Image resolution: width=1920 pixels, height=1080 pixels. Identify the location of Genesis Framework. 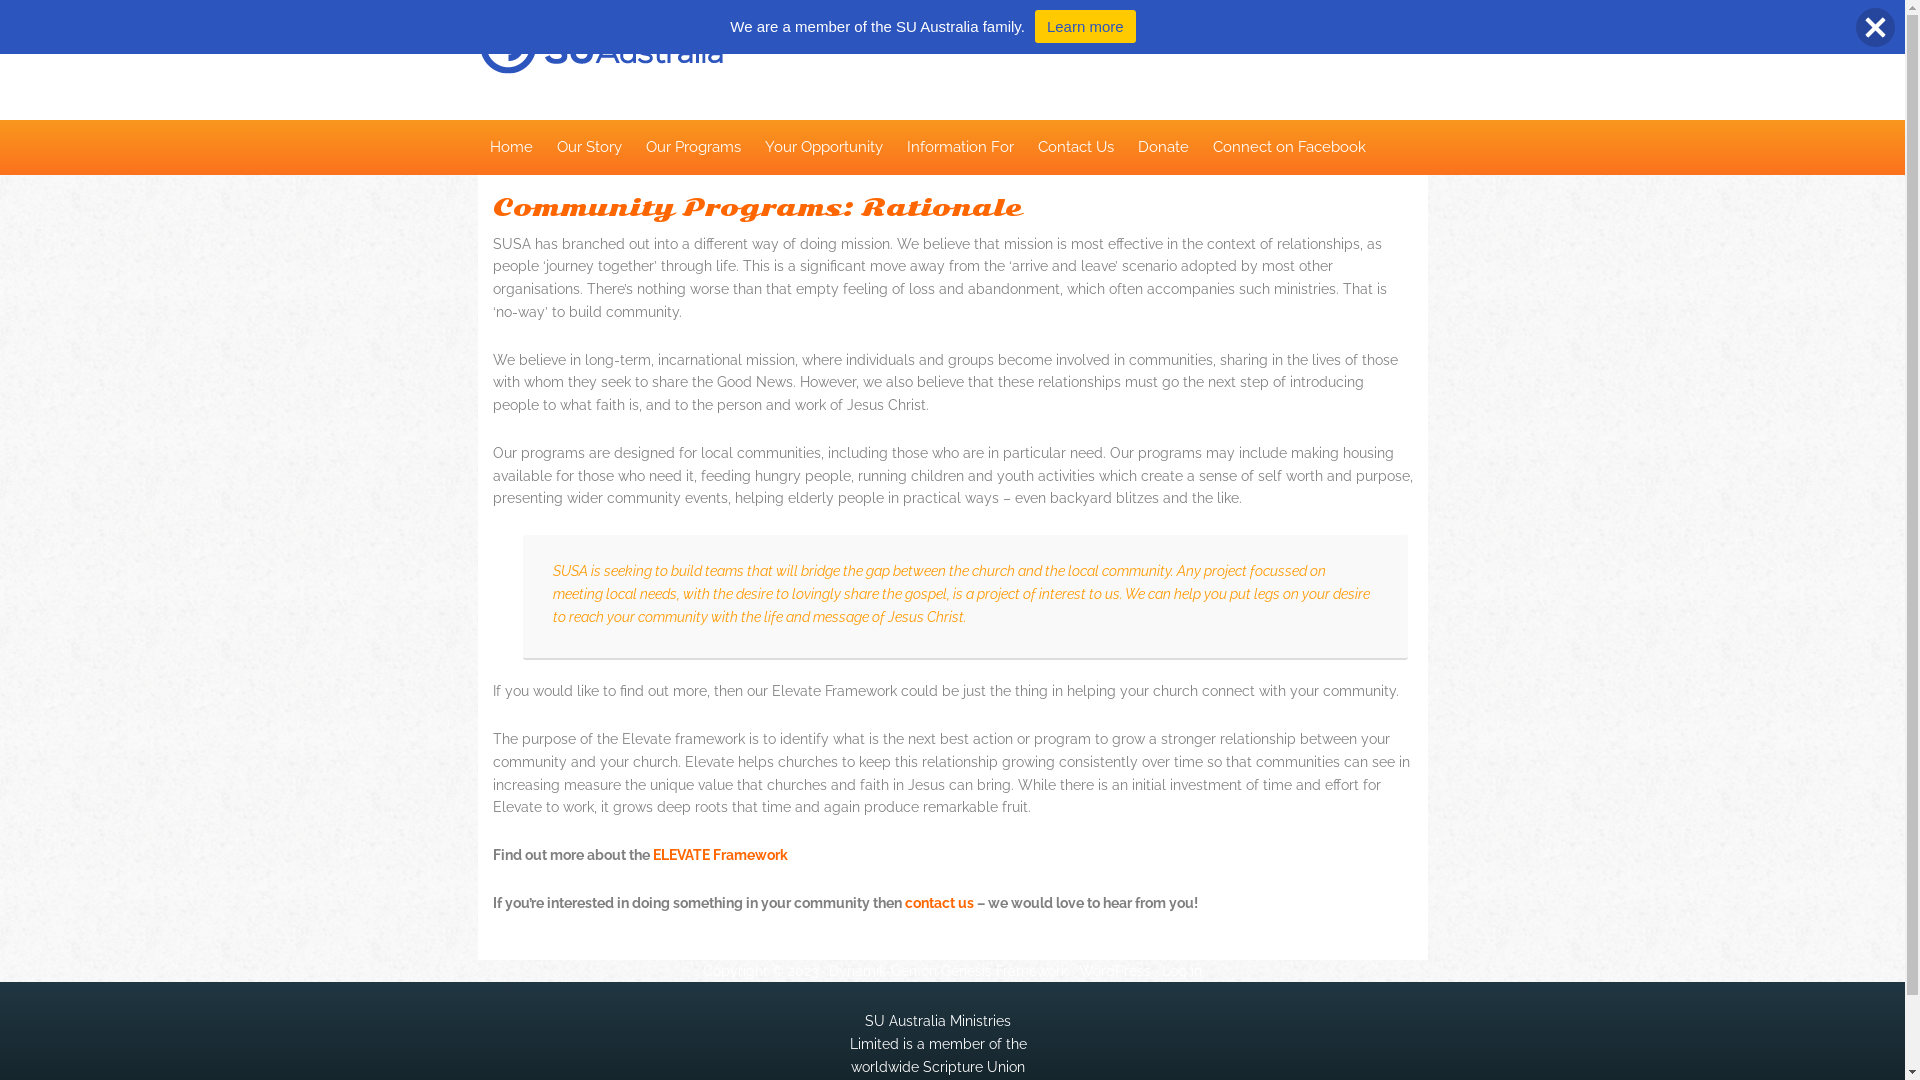
(1004, 970).